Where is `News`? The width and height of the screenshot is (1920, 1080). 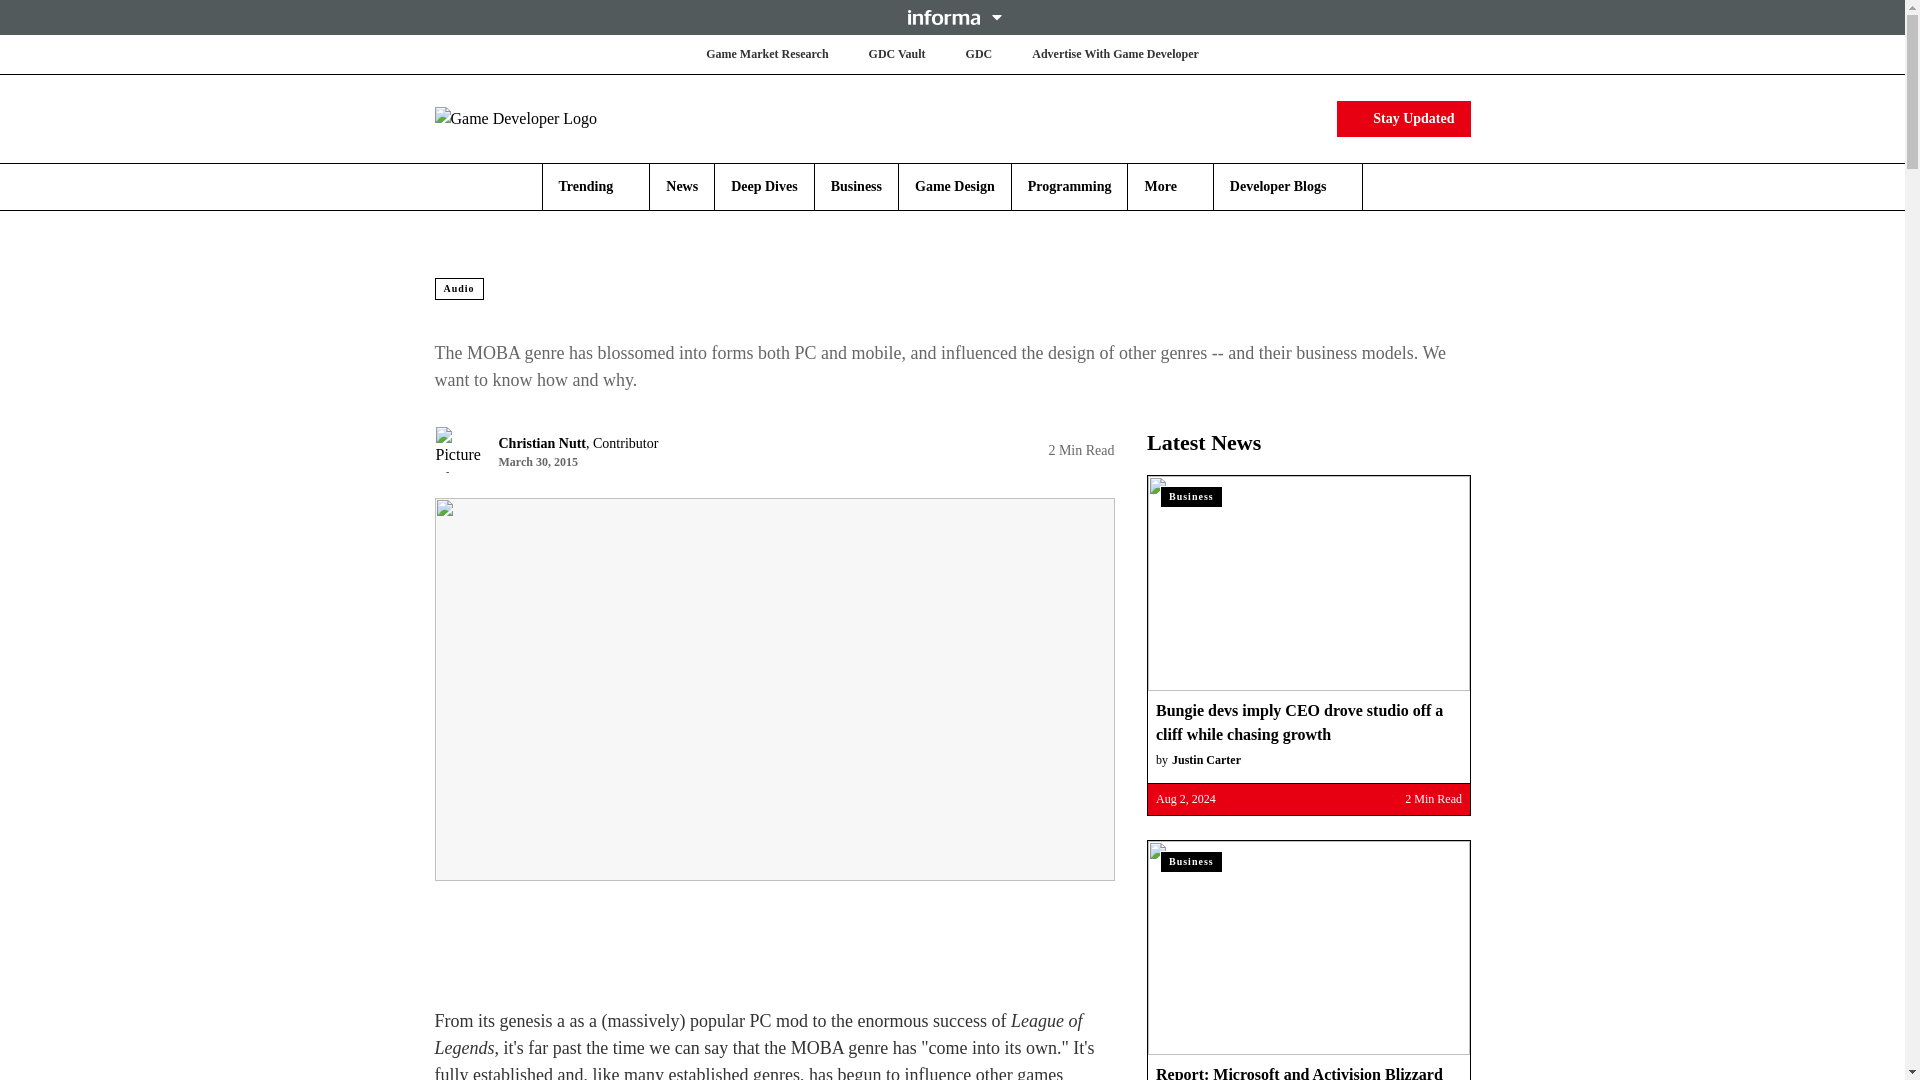
News is located at coordinates (682, 186).